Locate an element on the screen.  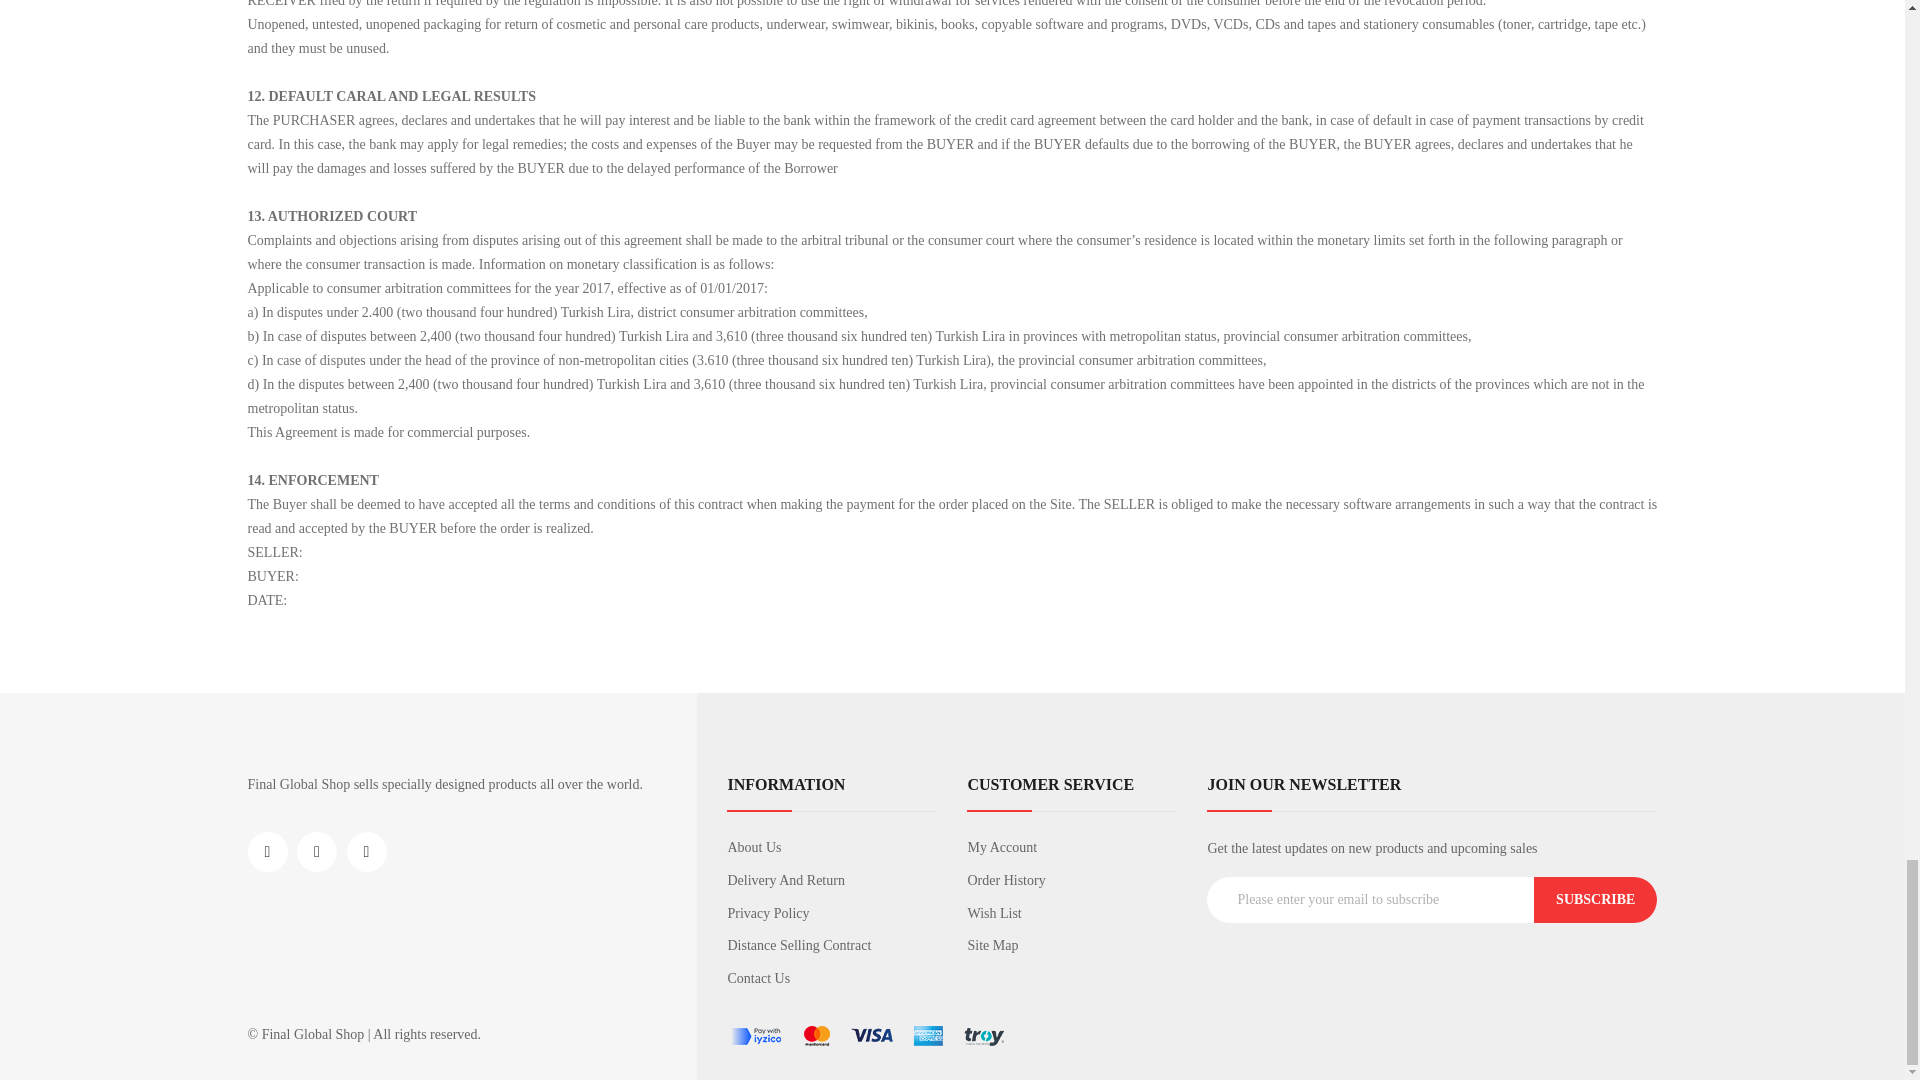
Facebook is located at coordinates (268, 851).